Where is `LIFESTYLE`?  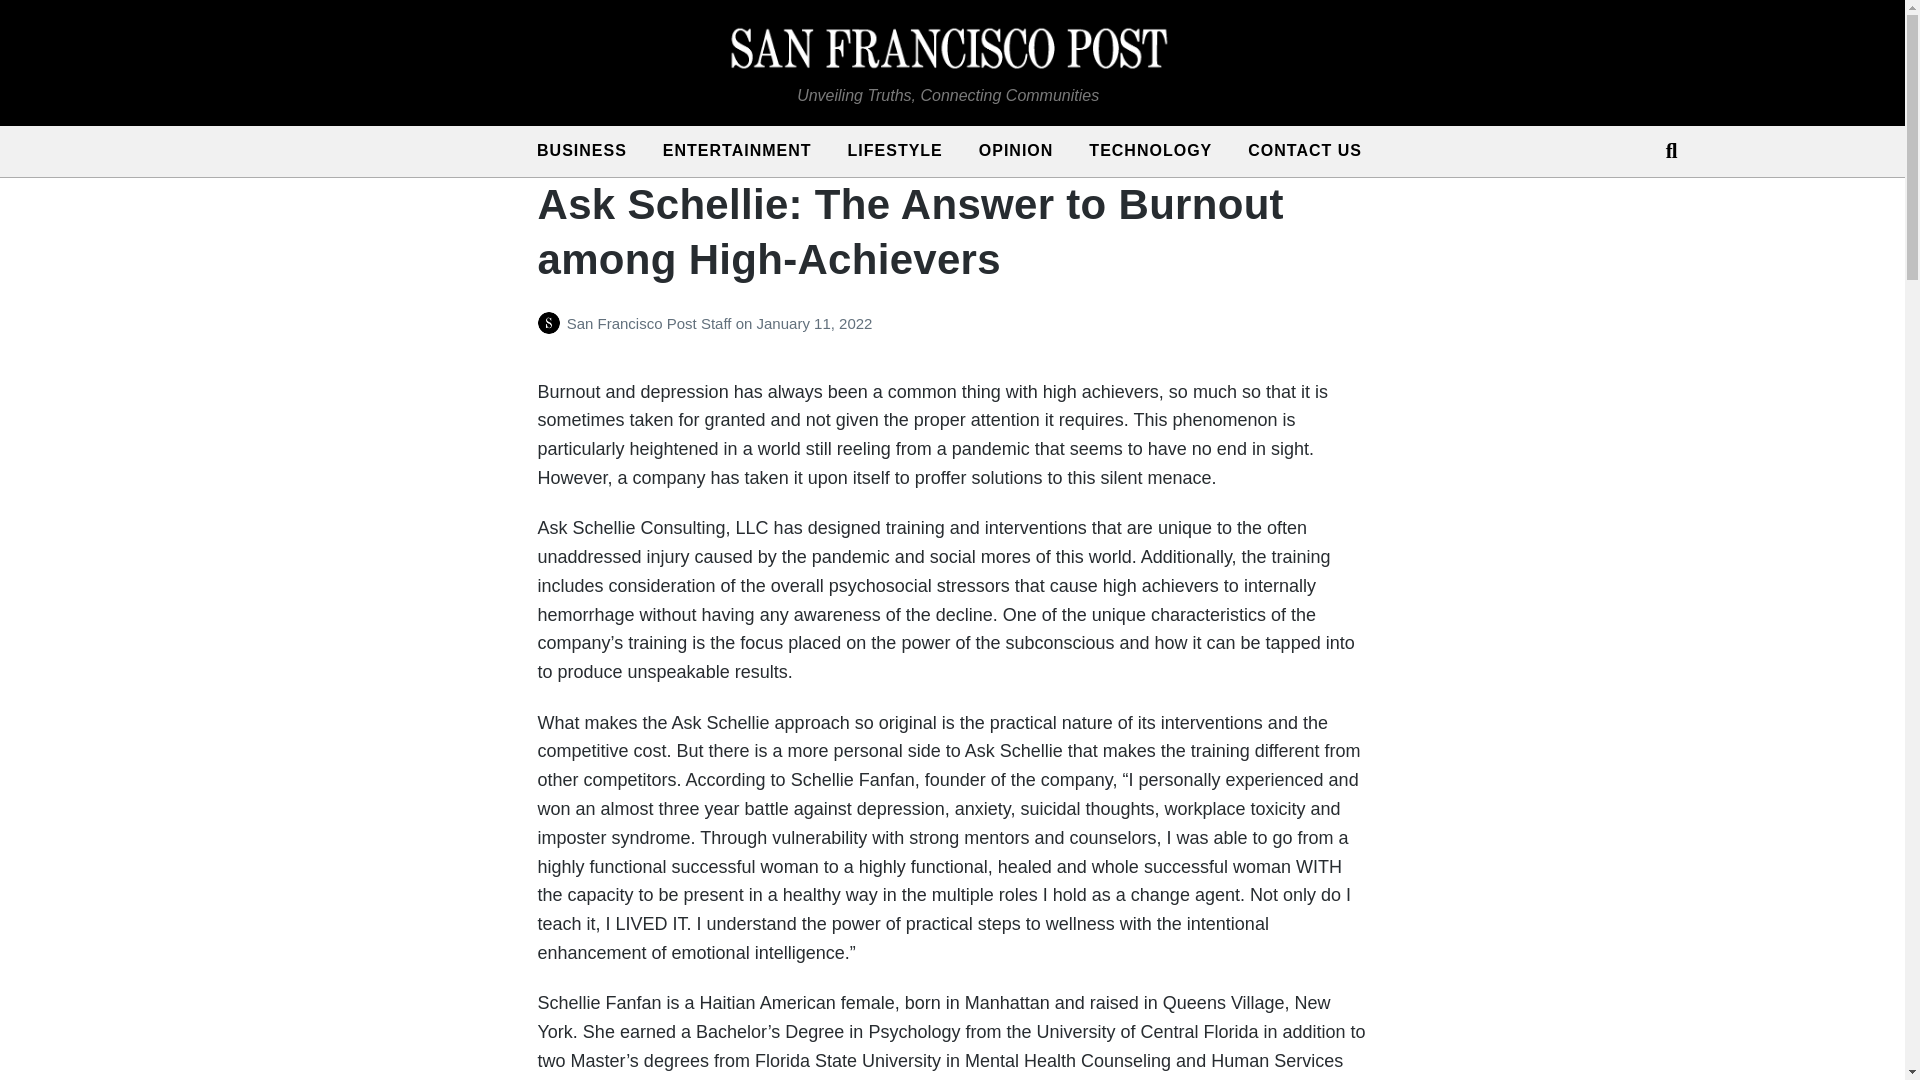
LIFESTYLE is located at coordinates (895, 151).